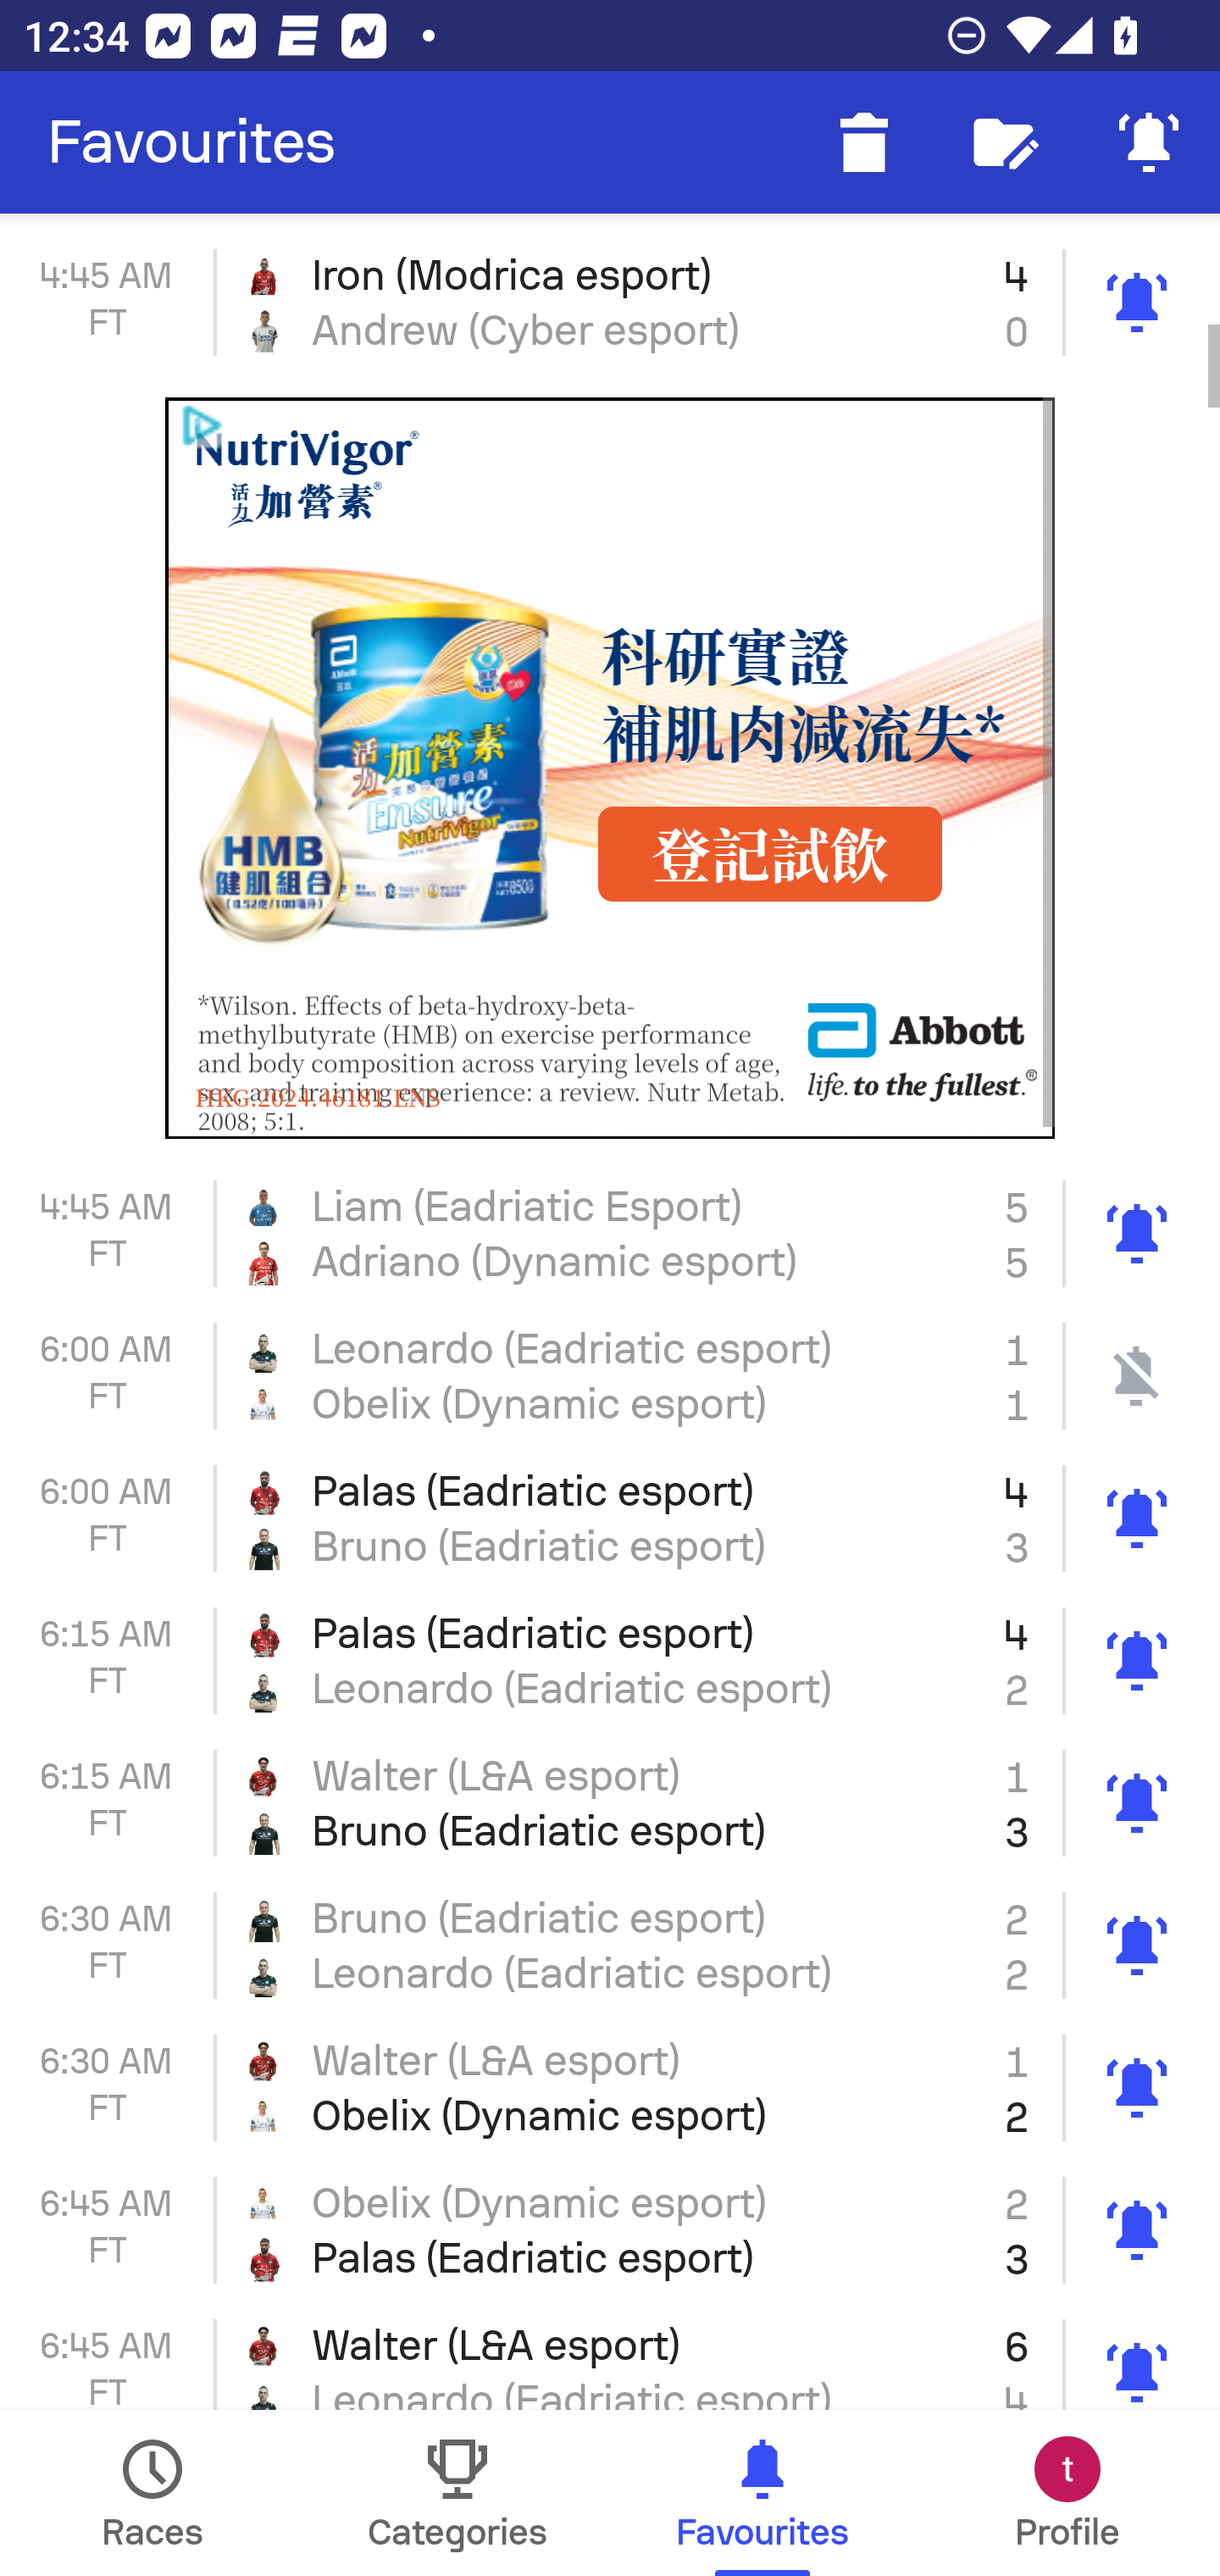 This screenshot has width=1220, height=2576. What do you see at coordinates (1149, 142) in the screenshot?
I see `Mute Notifications` at bounding box center [1149, 142].